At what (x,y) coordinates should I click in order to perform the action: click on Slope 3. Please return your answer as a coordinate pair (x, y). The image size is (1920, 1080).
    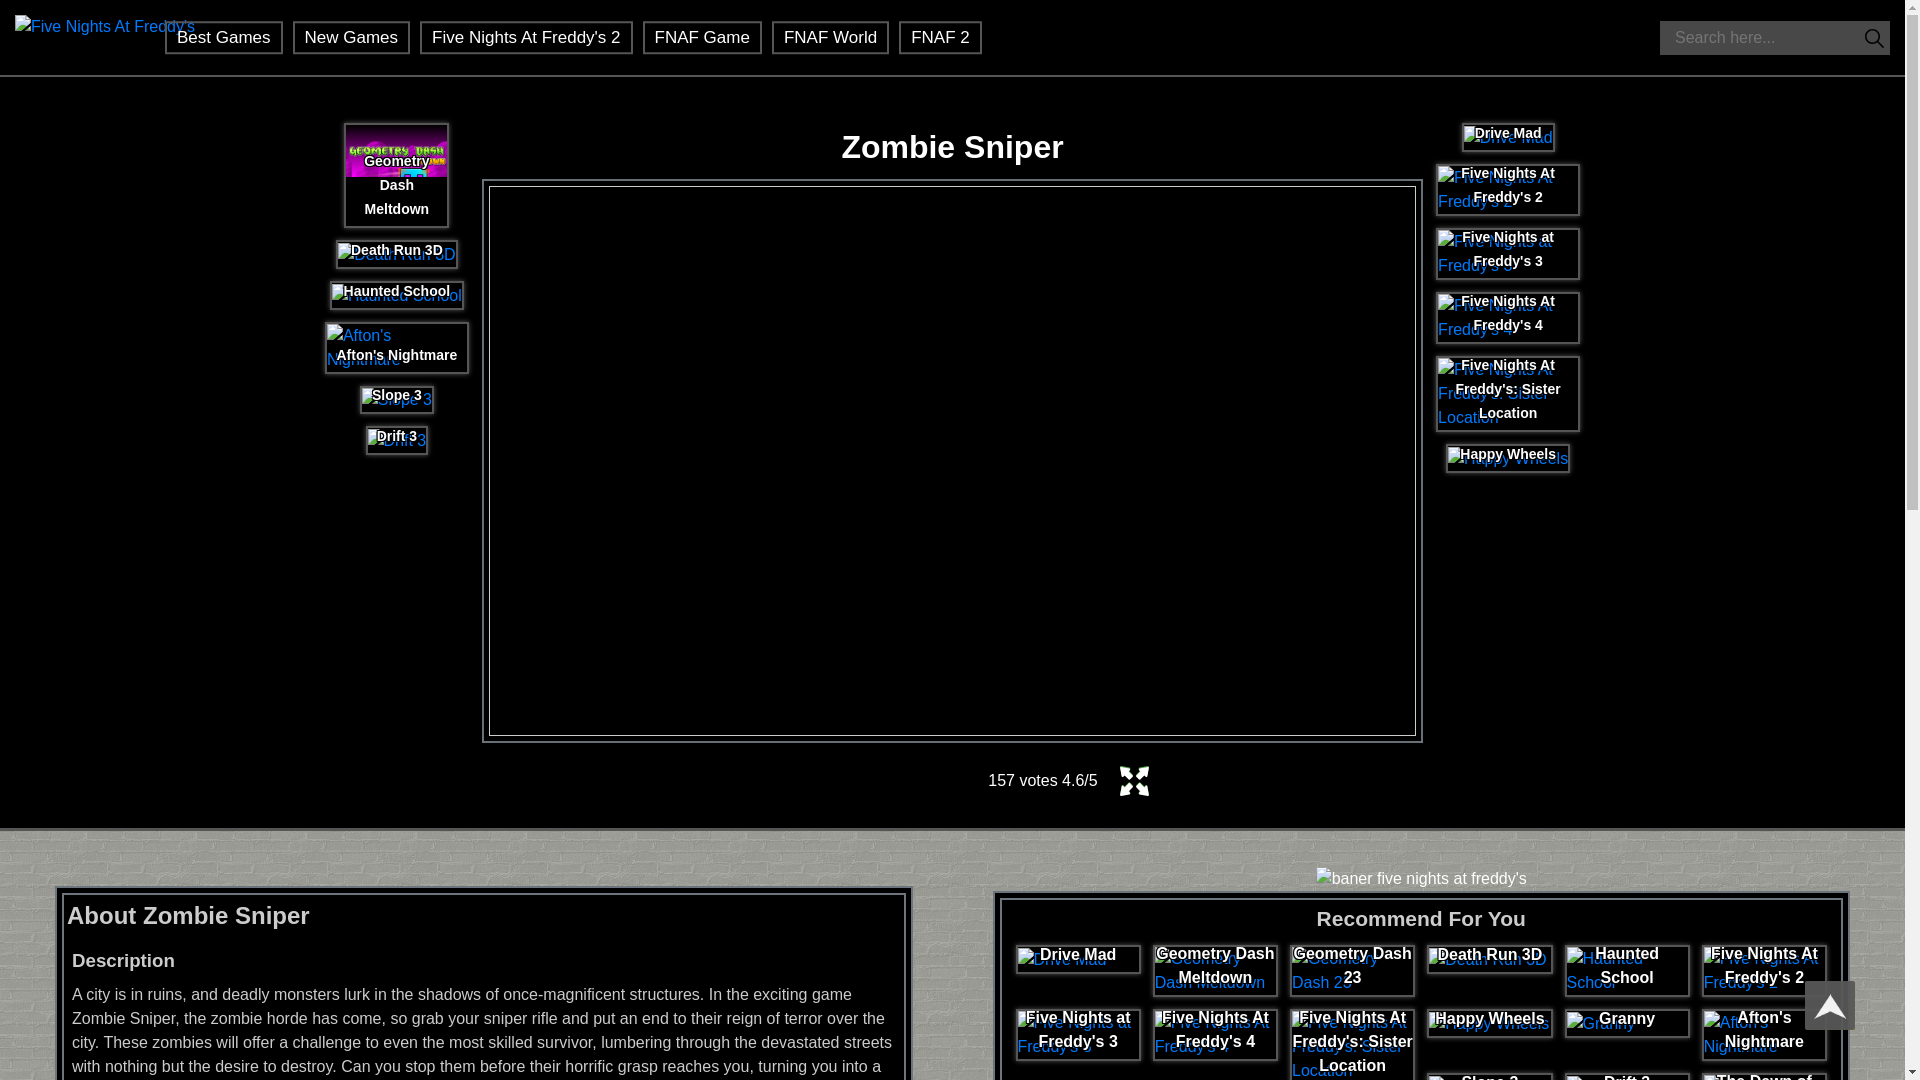
    Looking at the image, I should click on (397, 399).